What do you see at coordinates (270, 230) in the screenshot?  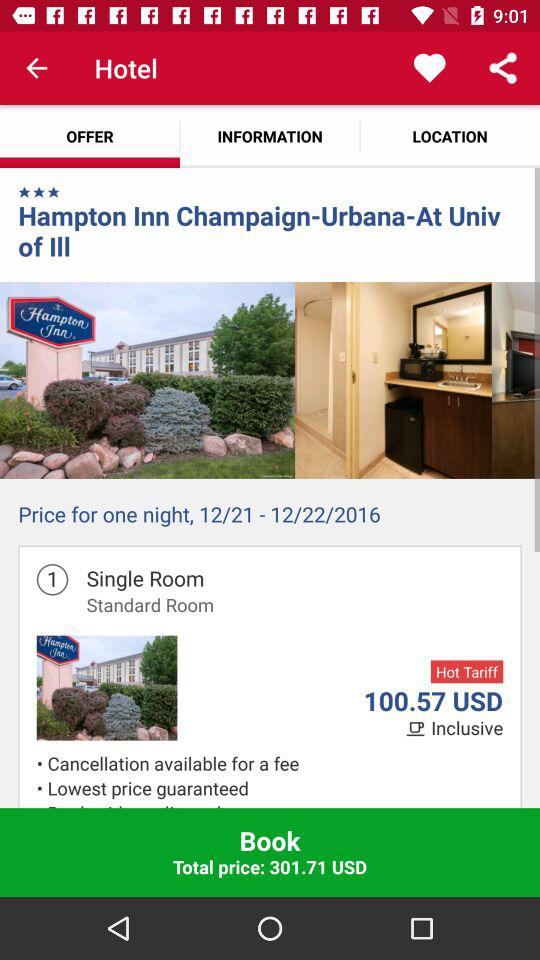 I see `open hampton inn champaign item` at bounding box center [270, 230].